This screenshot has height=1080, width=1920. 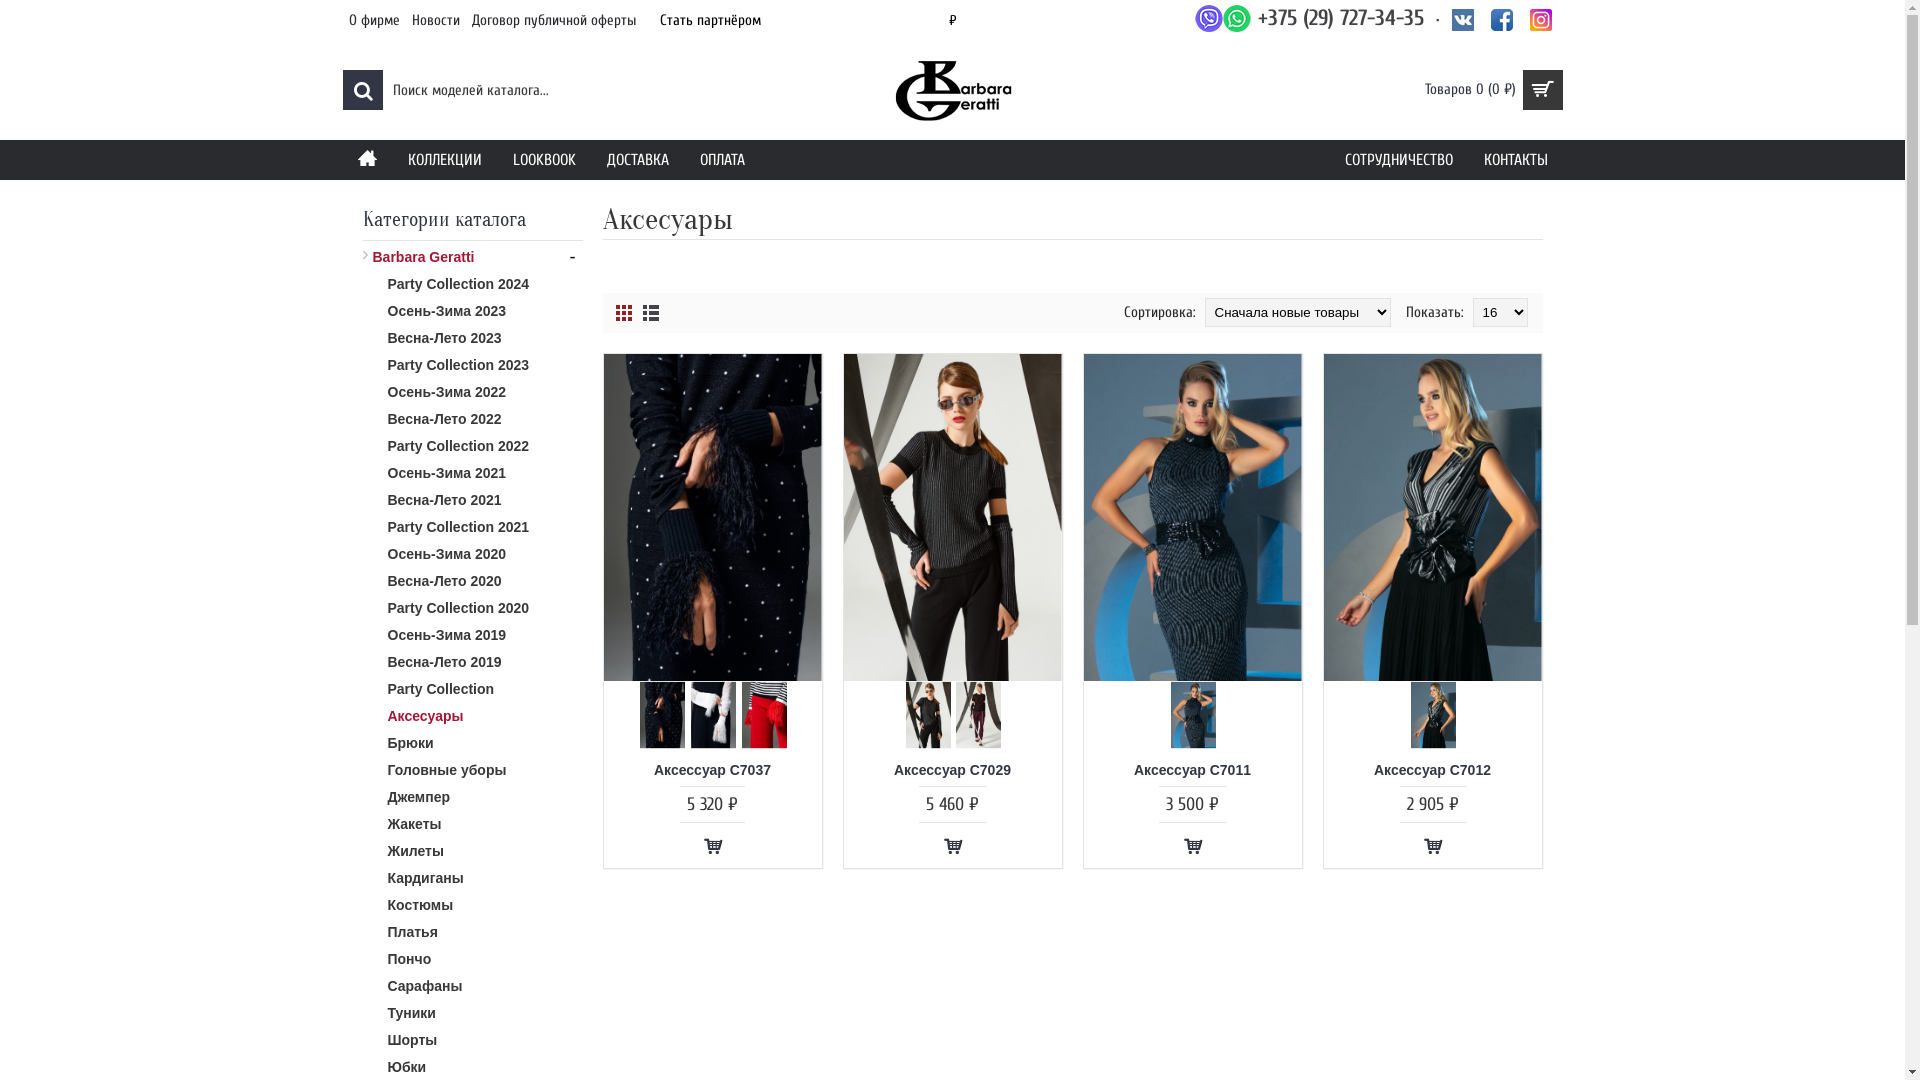 I want to click on Party Collection, so click(x=472, y=686).